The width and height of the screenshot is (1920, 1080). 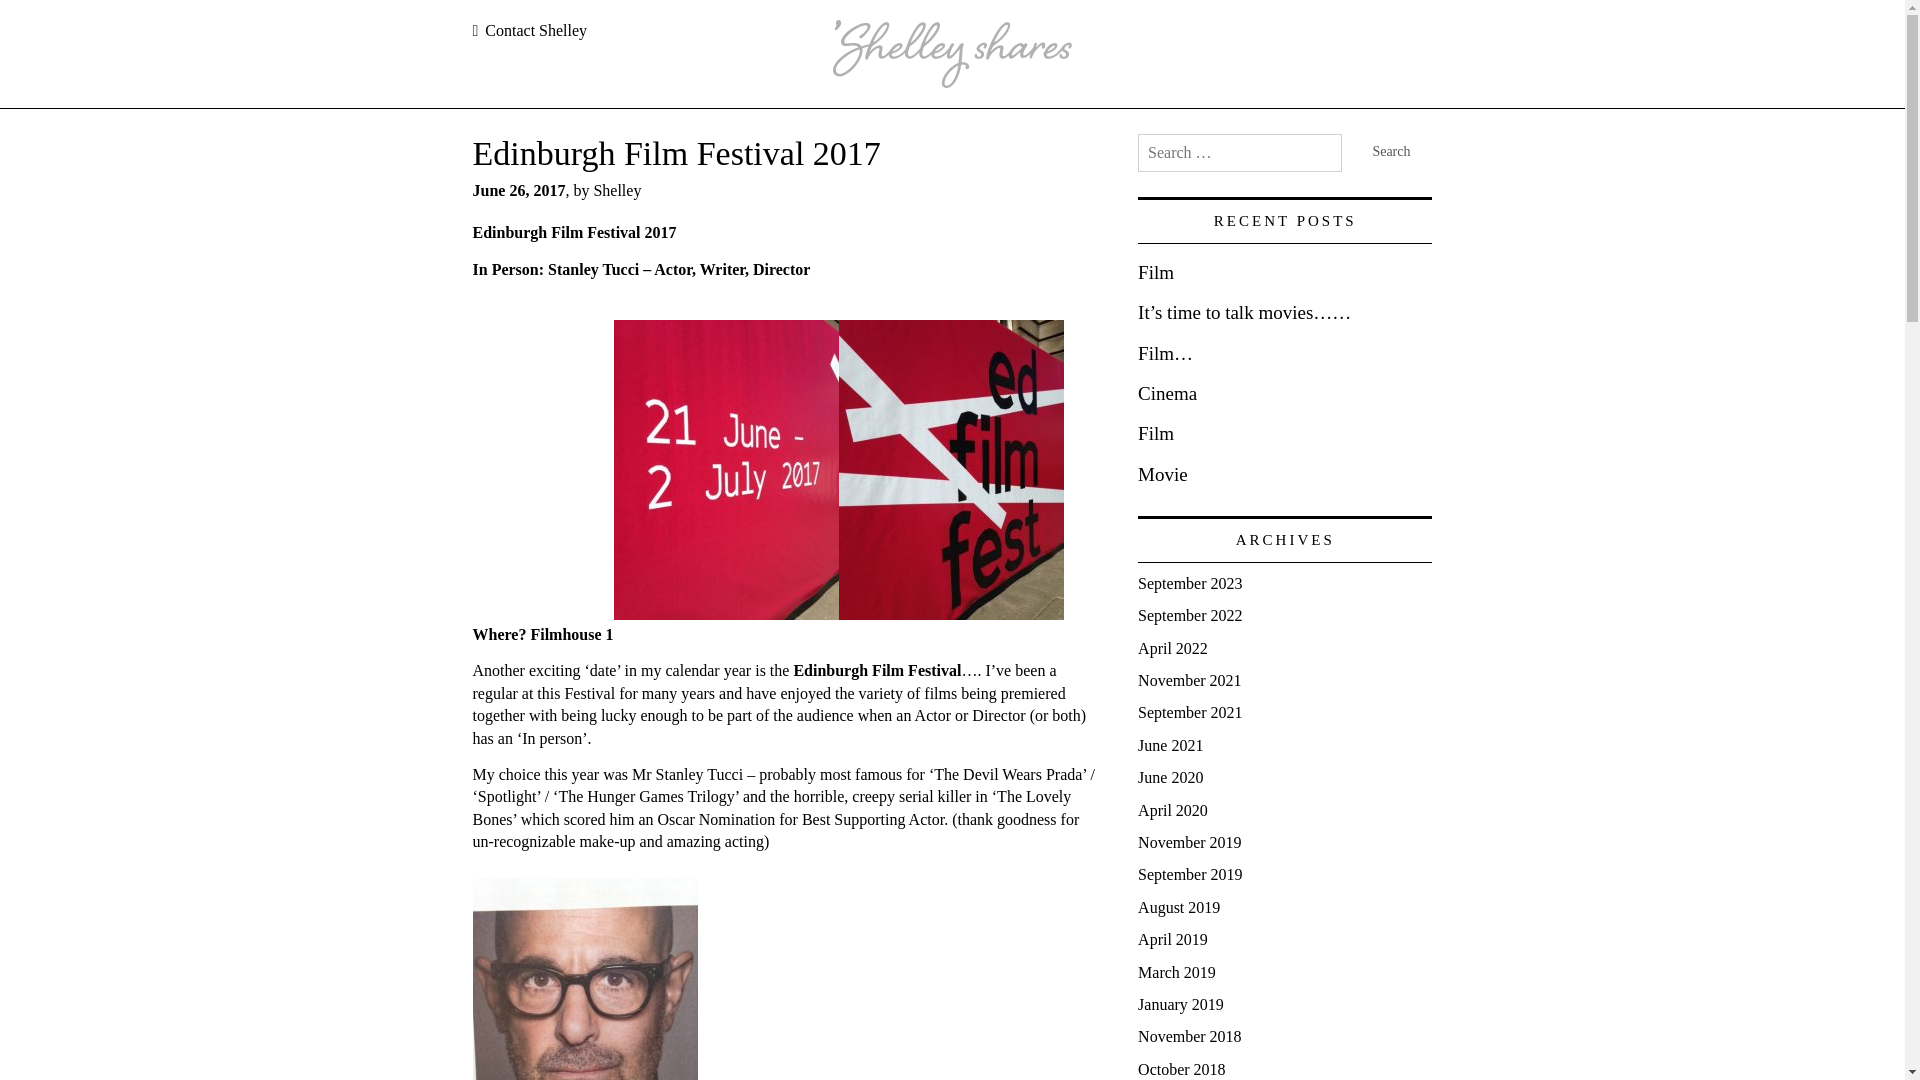 What do you see at coordinates (1190, 582) in the screenshot?
I see `September 2023` at bounding box center [1190, 582].